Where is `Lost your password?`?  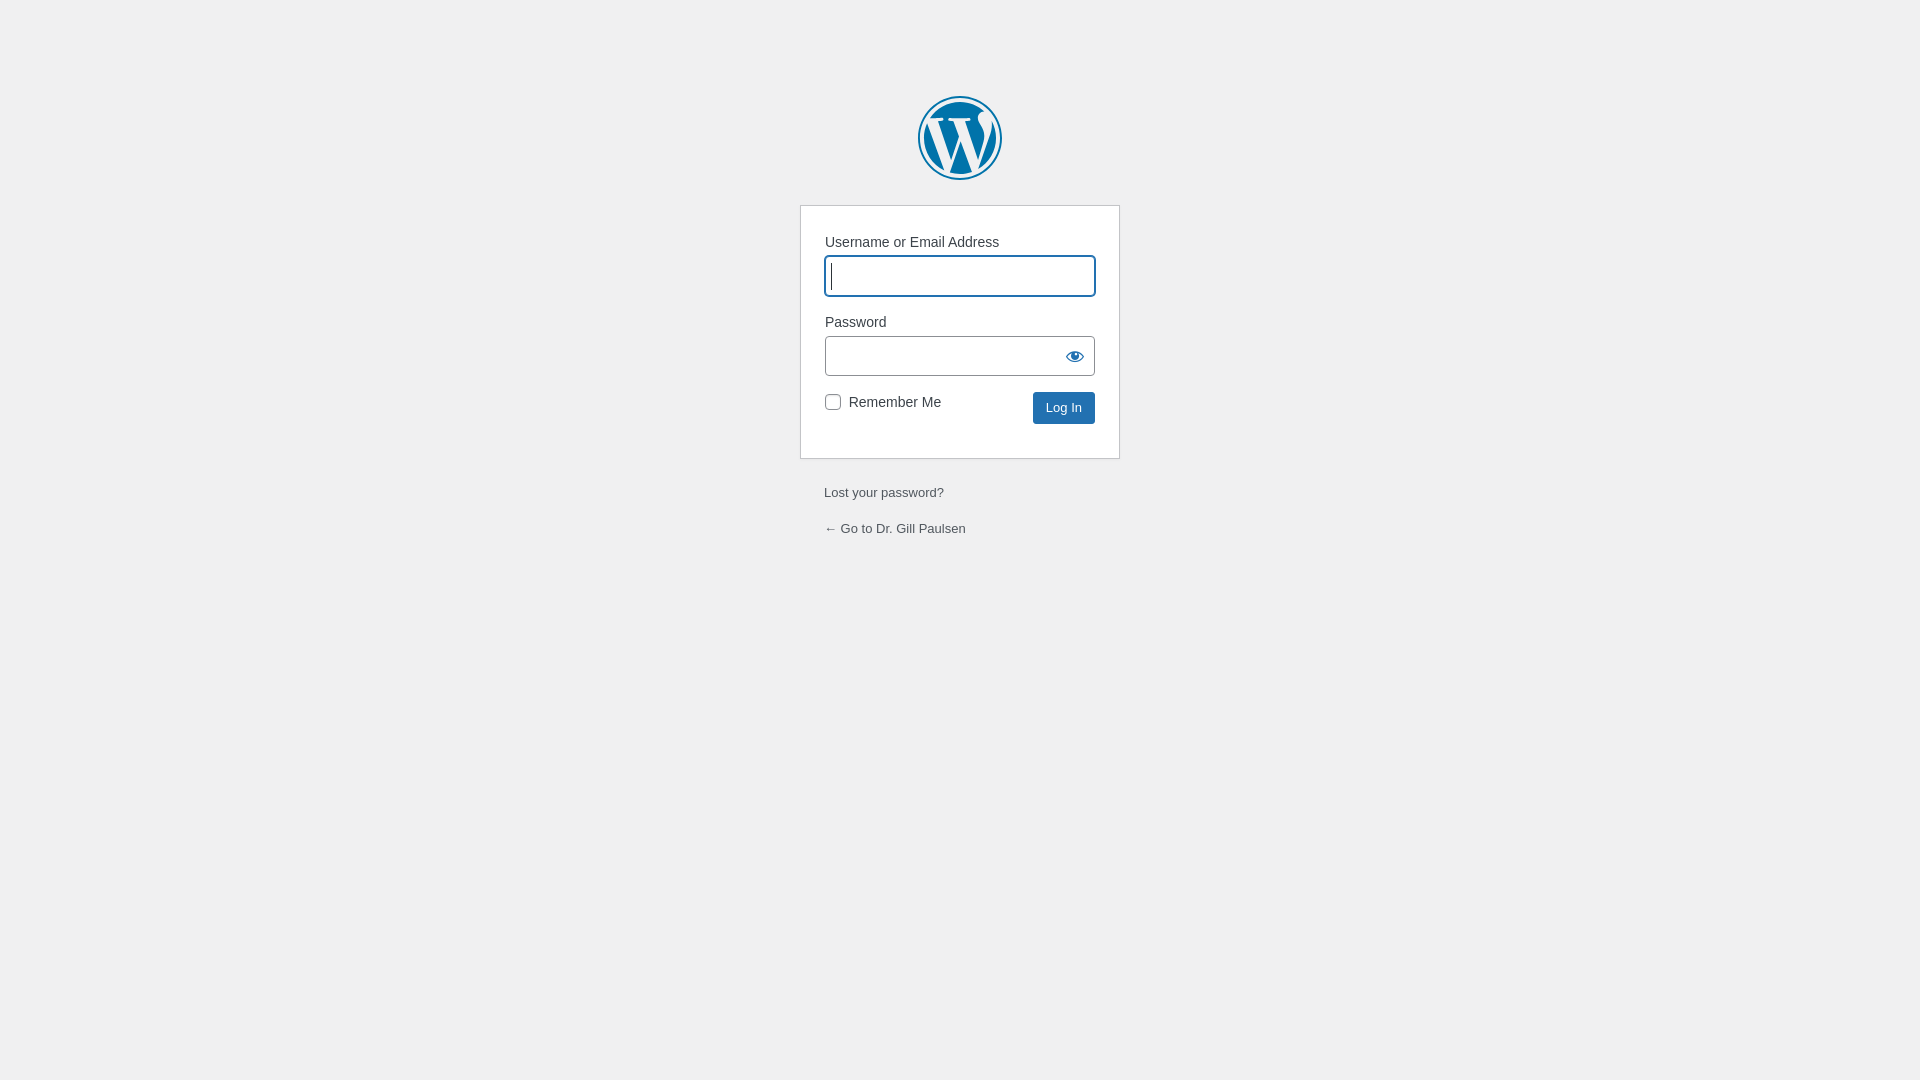 Lost your password? is located at coordinates (884, 492).